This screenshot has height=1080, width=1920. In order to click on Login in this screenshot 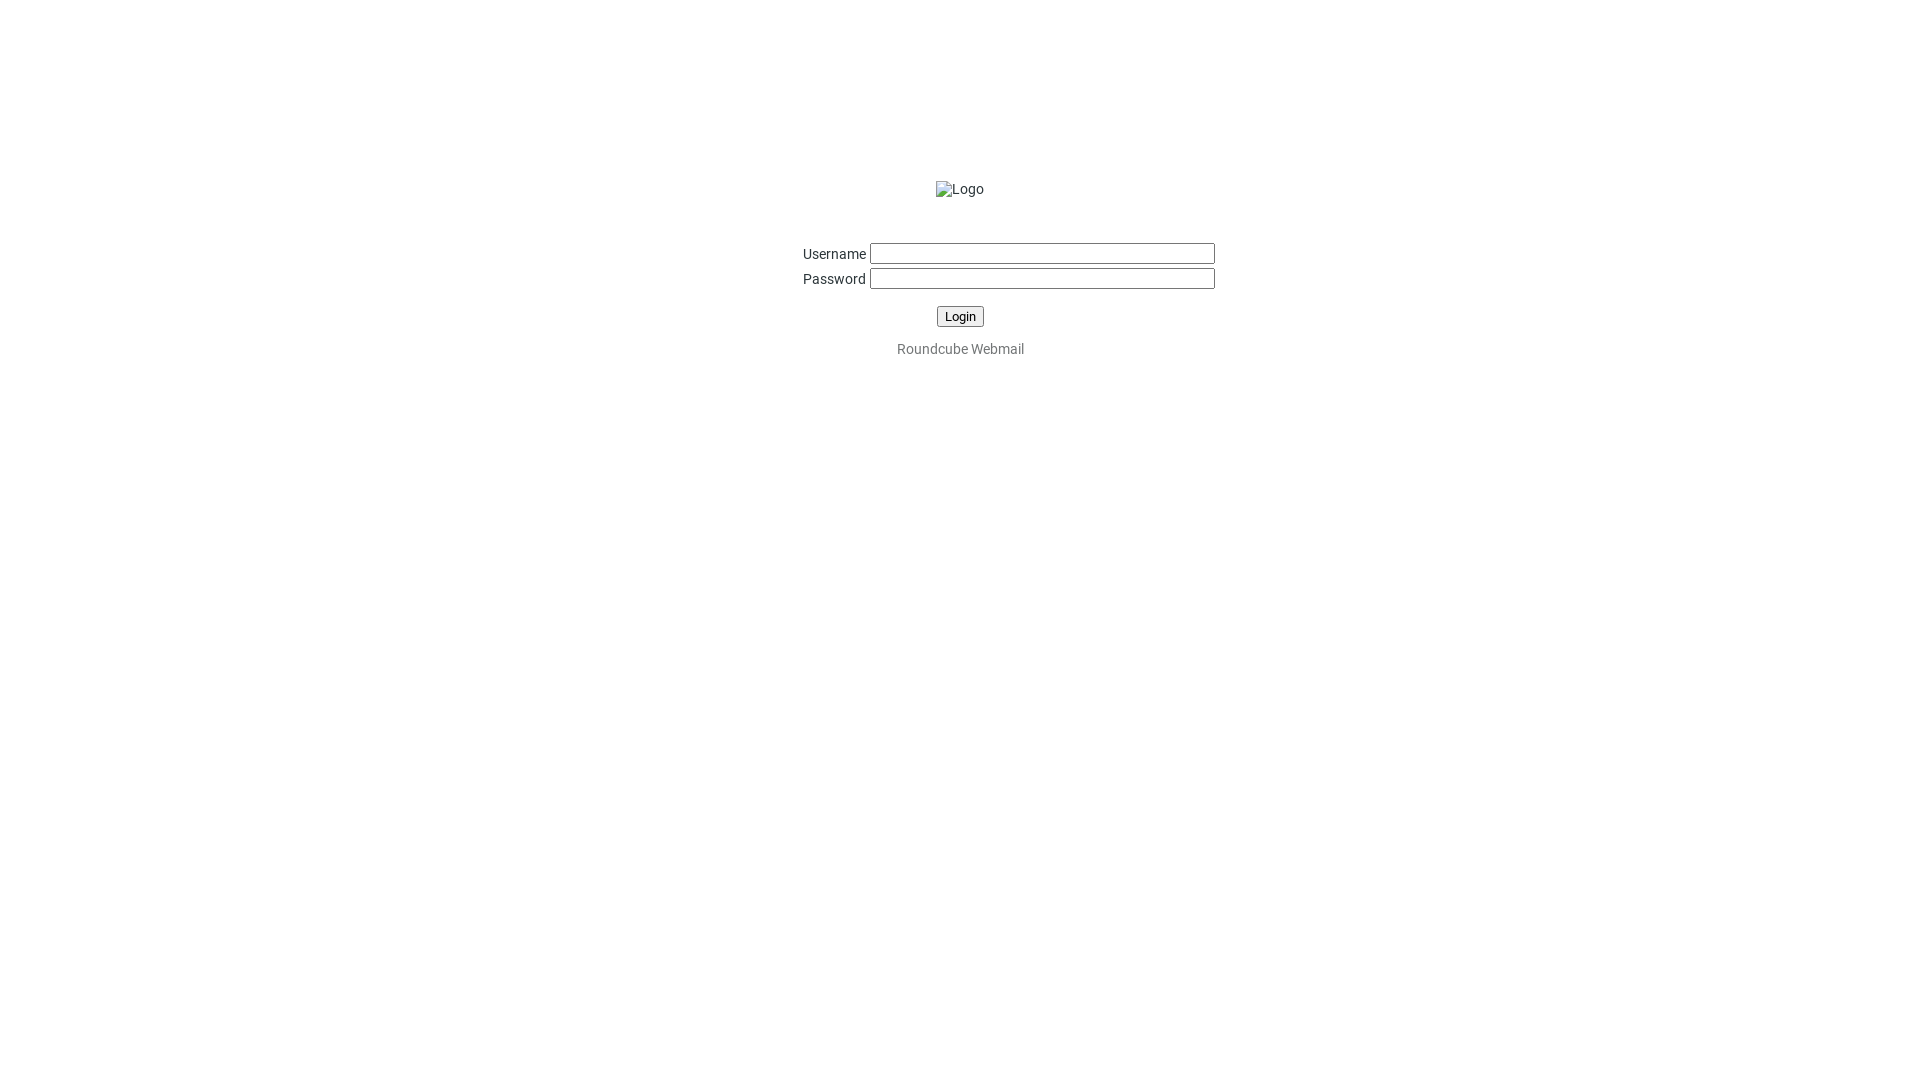, I will do `click(960, 316)`.